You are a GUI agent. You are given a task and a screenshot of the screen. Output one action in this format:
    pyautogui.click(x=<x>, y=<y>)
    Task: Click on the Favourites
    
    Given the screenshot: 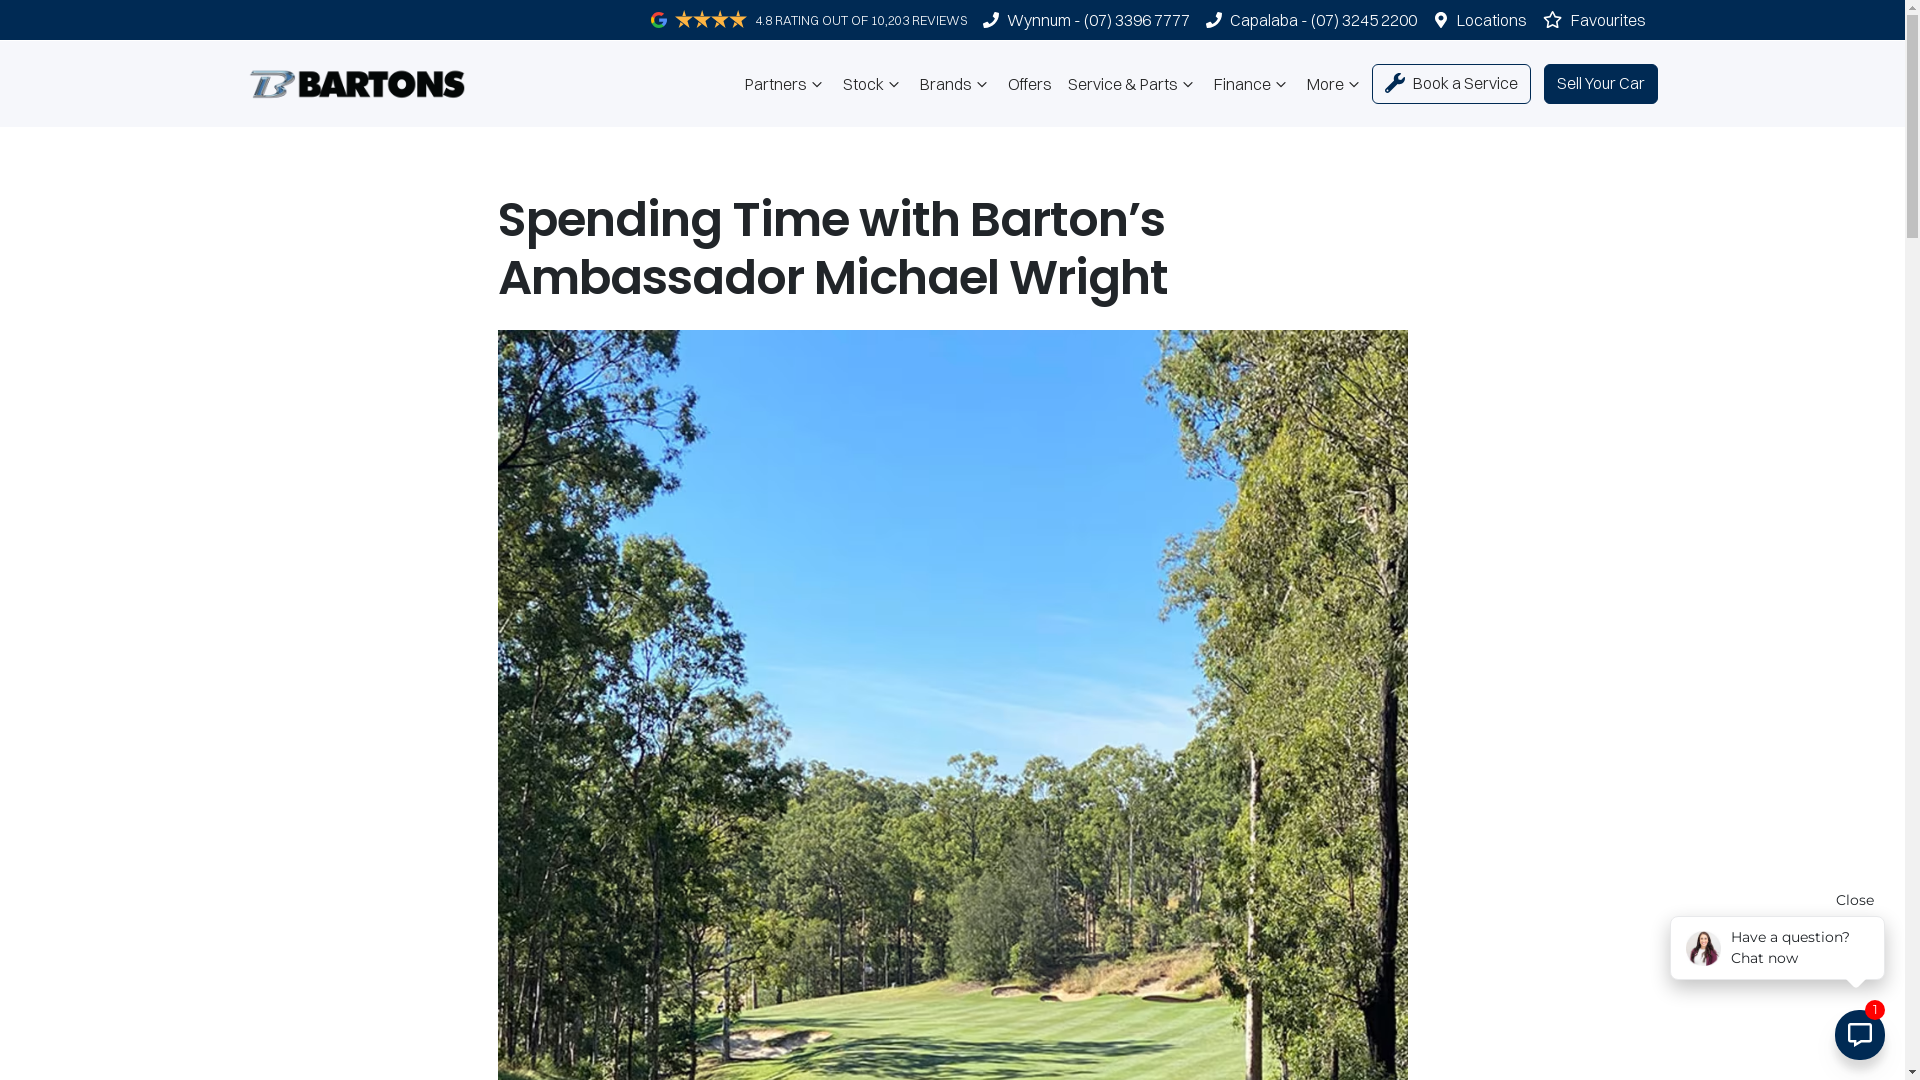 What is the action you would take?
    pyautogui.click(x=1600, y=20)
    